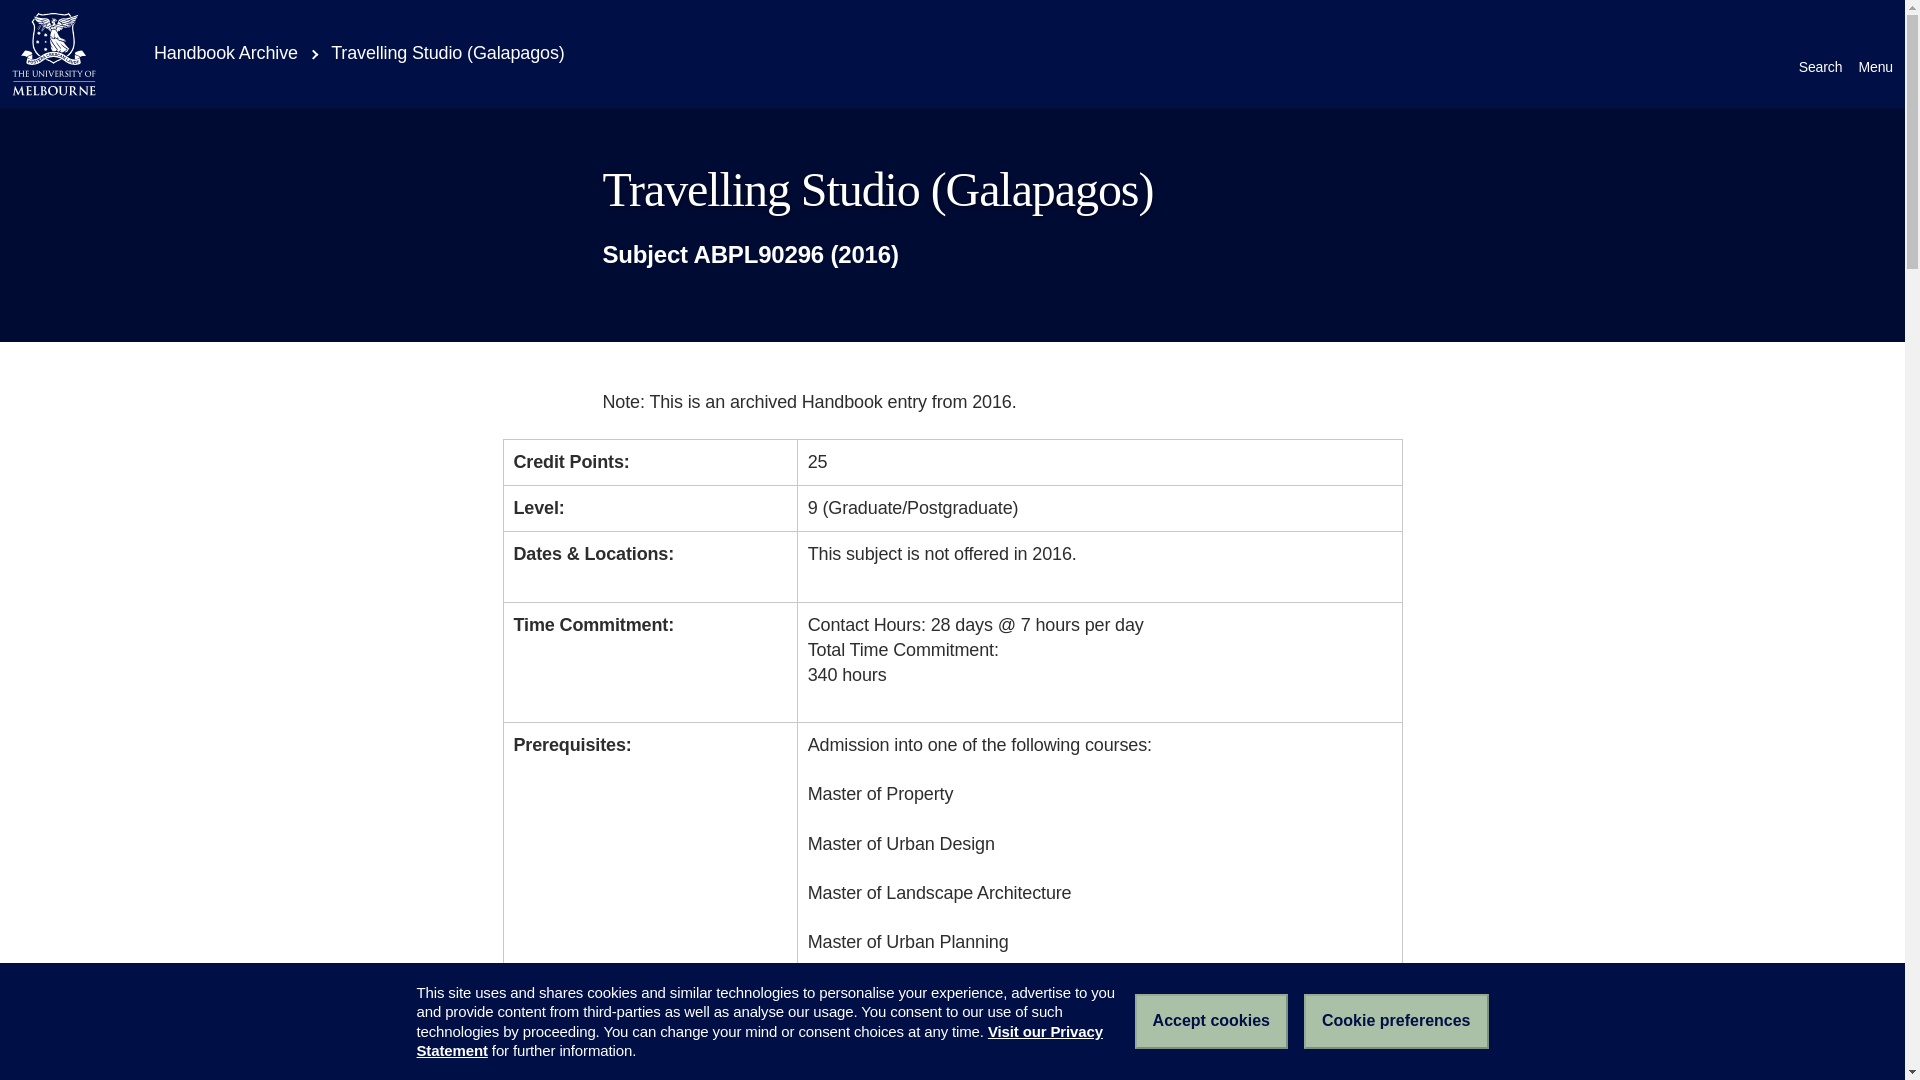  I want to click on Accept cookies, so click(1211, 1020).